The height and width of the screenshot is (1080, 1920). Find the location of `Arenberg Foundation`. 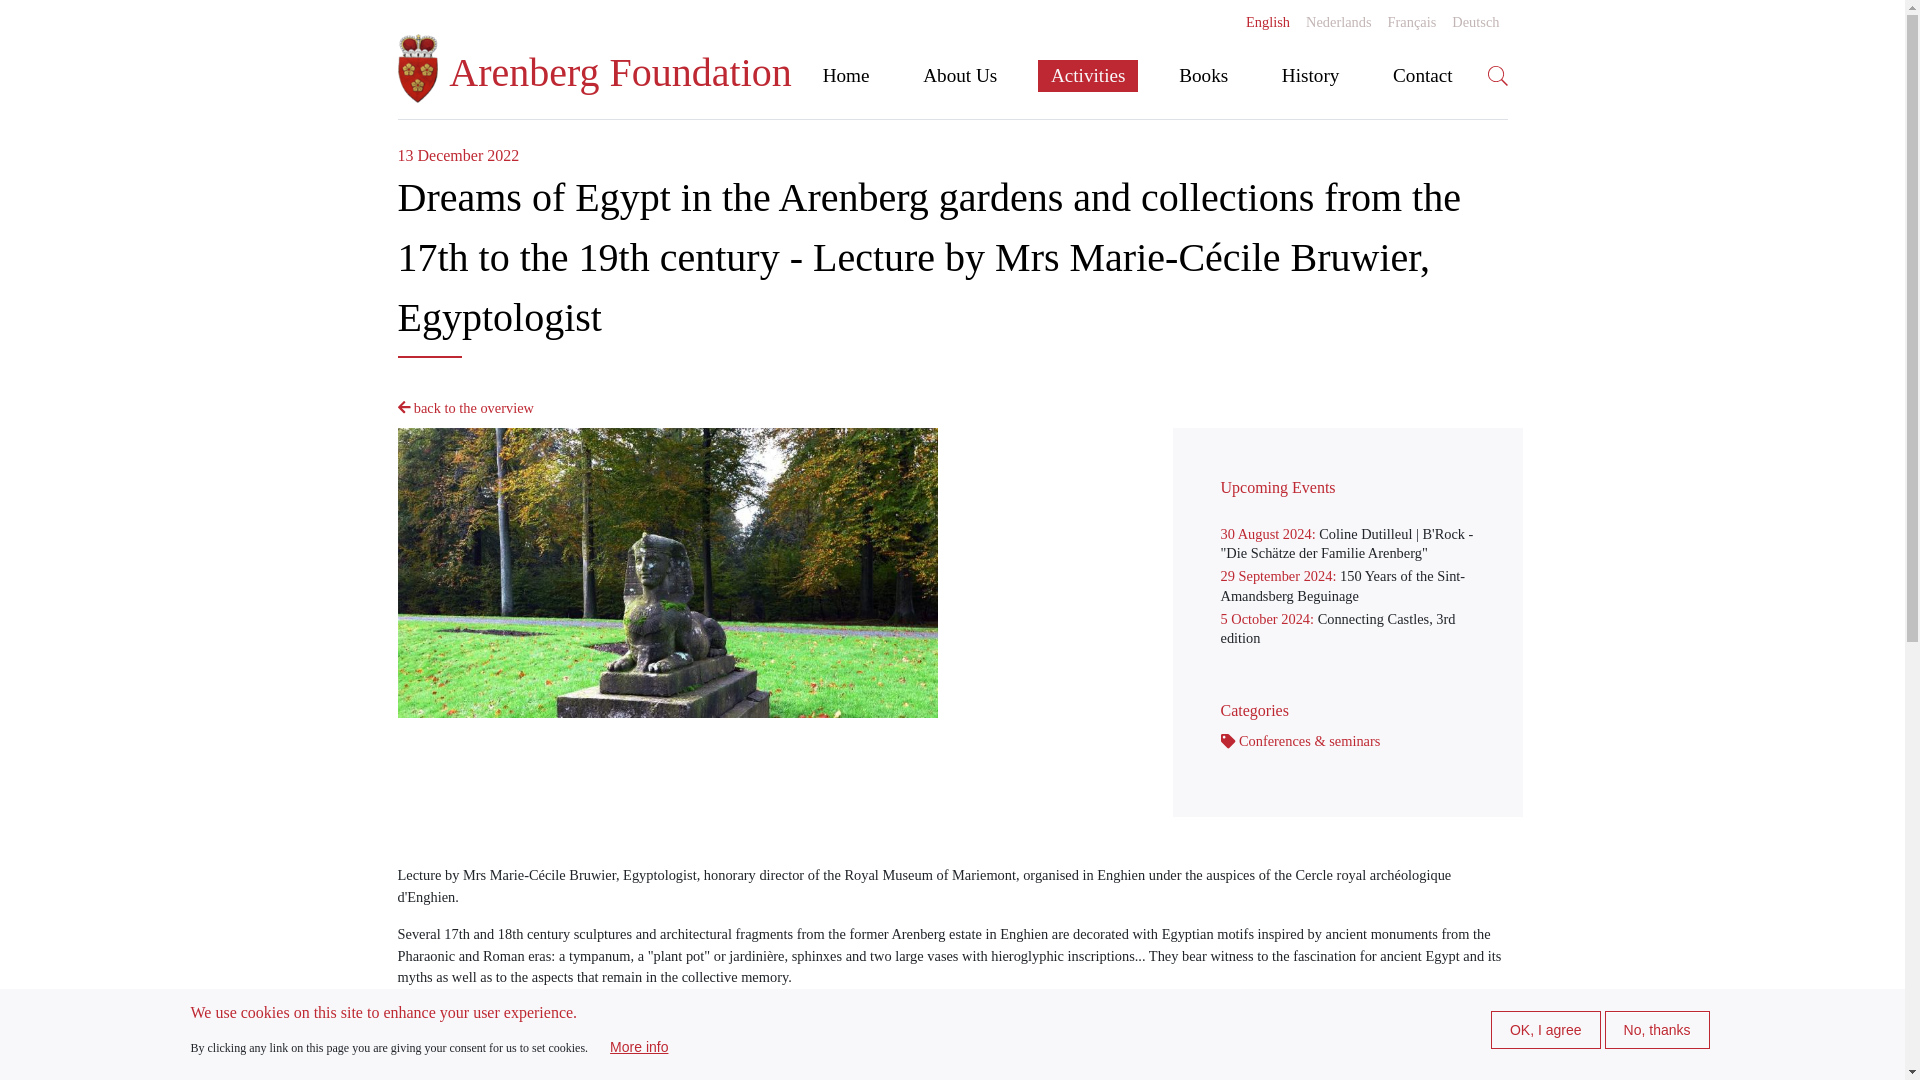

Arenberg Foundation is located at coordinates (594, 76).